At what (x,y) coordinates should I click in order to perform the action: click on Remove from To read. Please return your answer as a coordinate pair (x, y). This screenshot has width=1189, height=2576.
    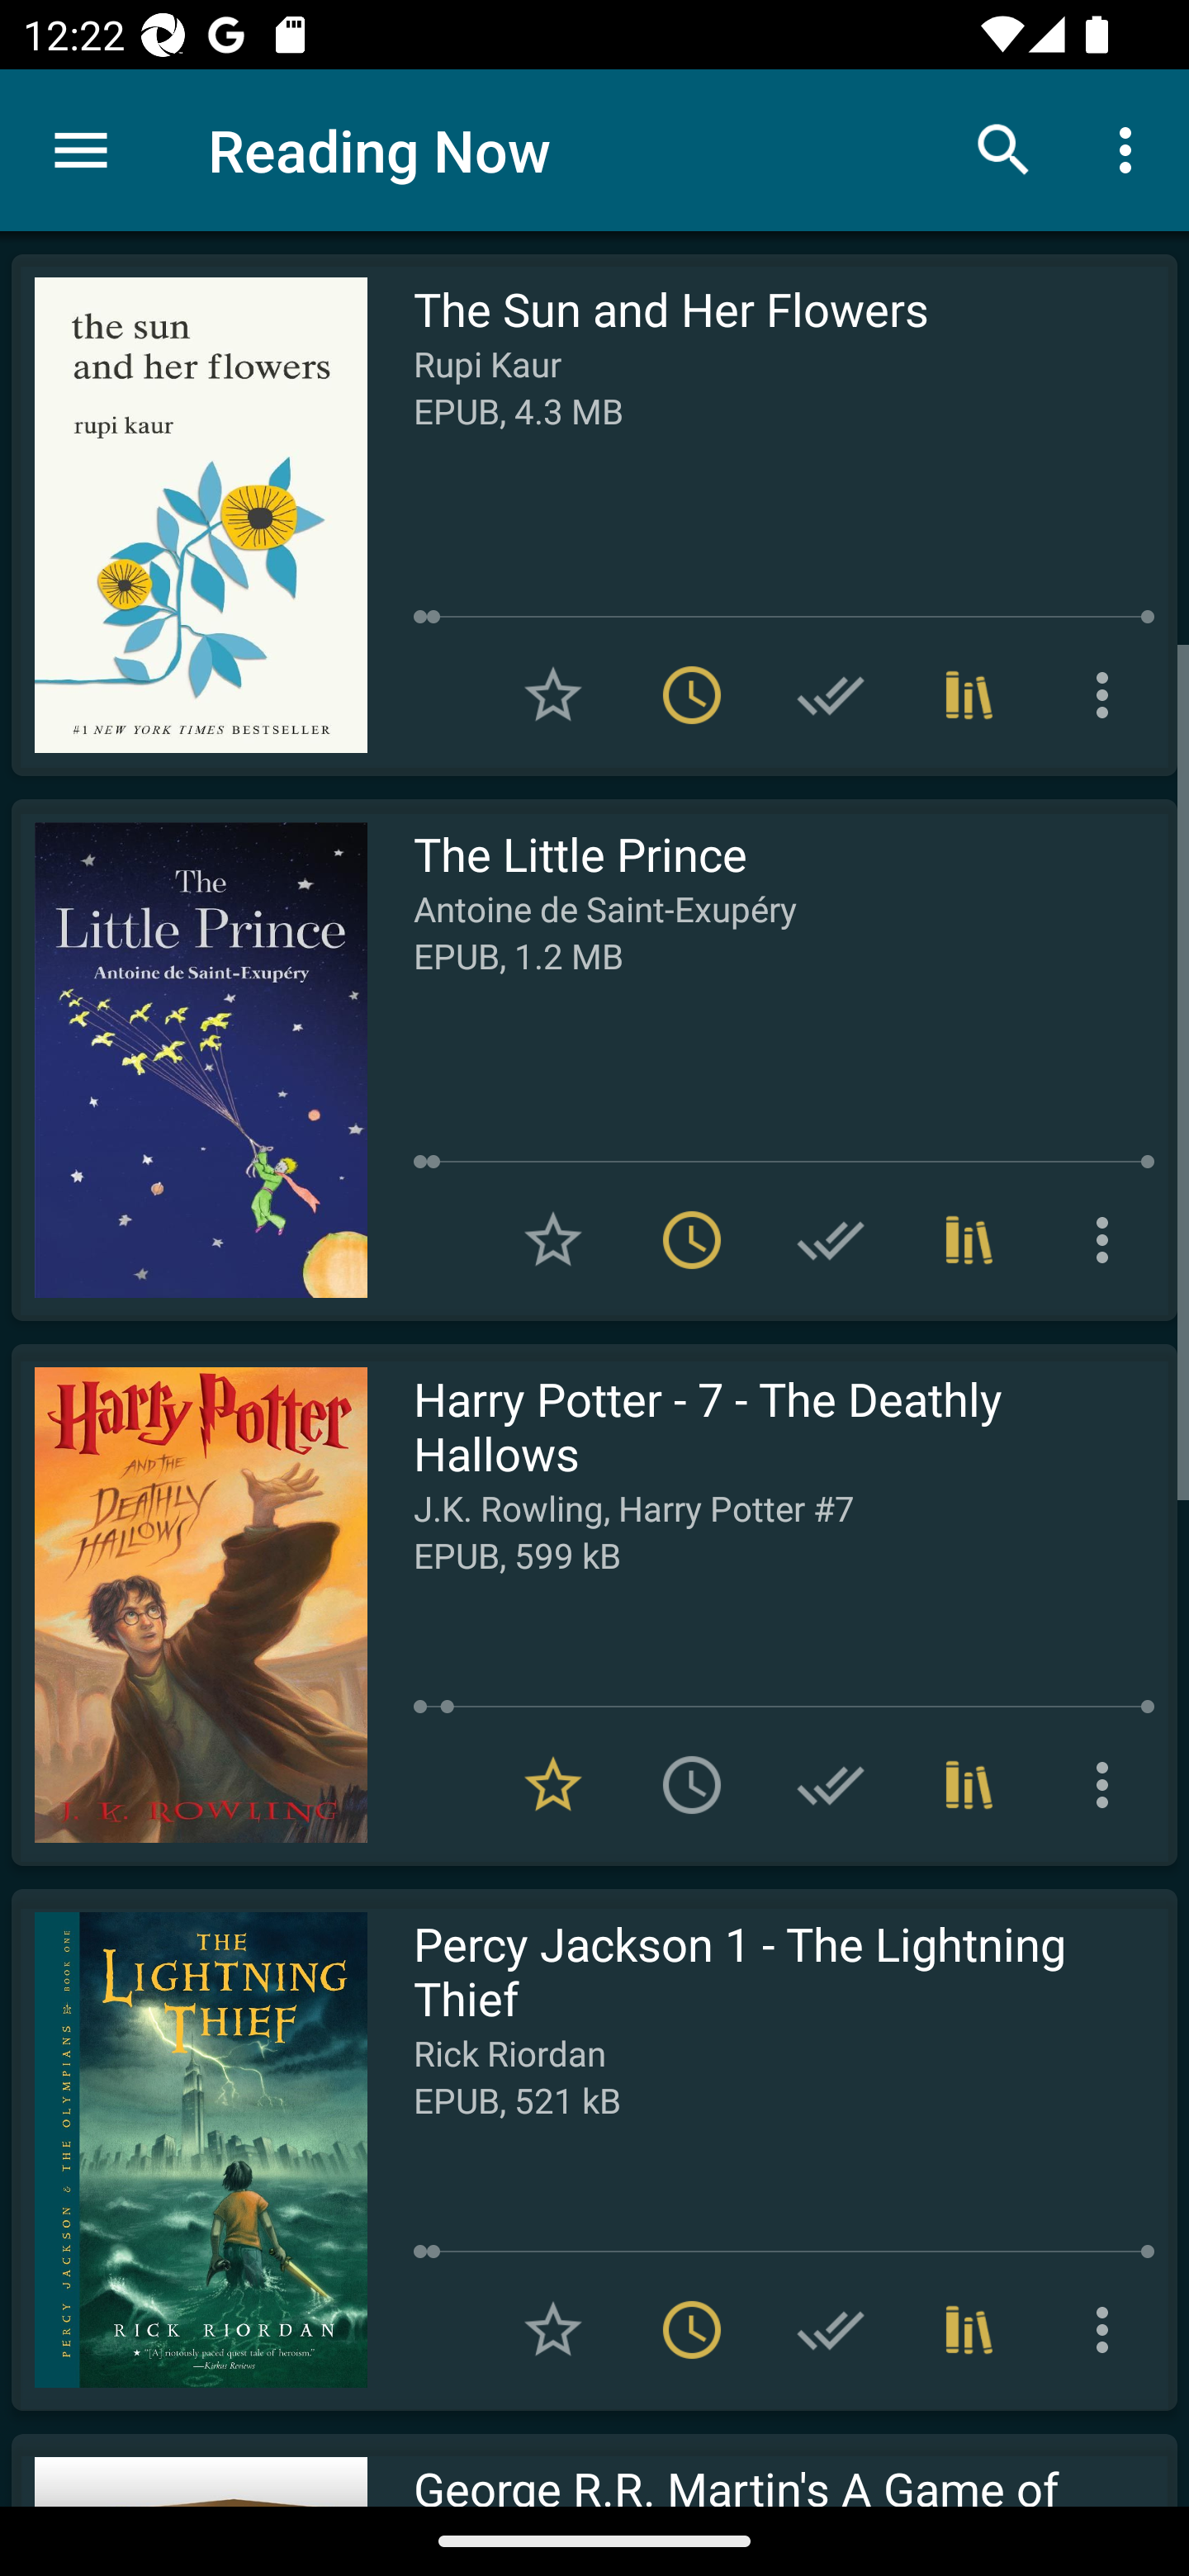
    Looking at the image, I should click on (692, 2330).